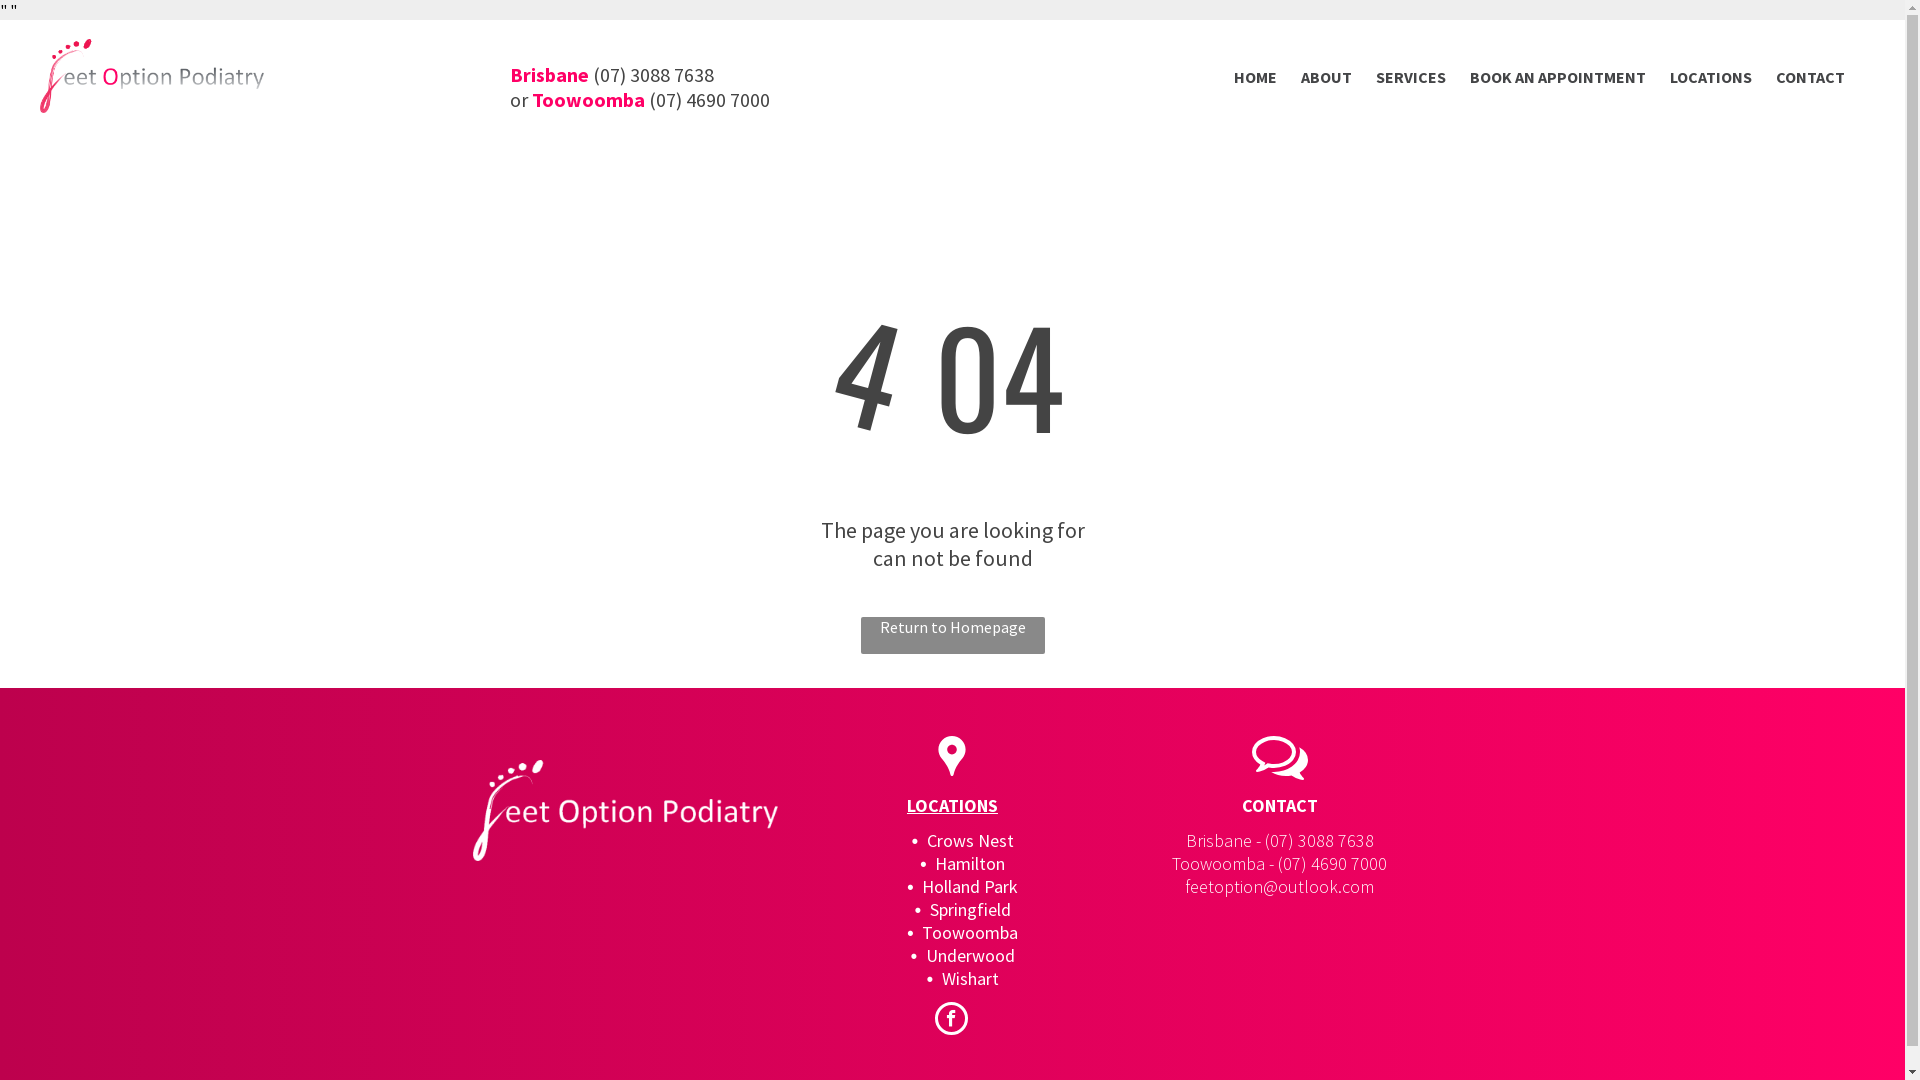  What do you see at coordinates (952, 636) in the screenshot?
I see `Return to Homepage` at bounding box center [952, 636].